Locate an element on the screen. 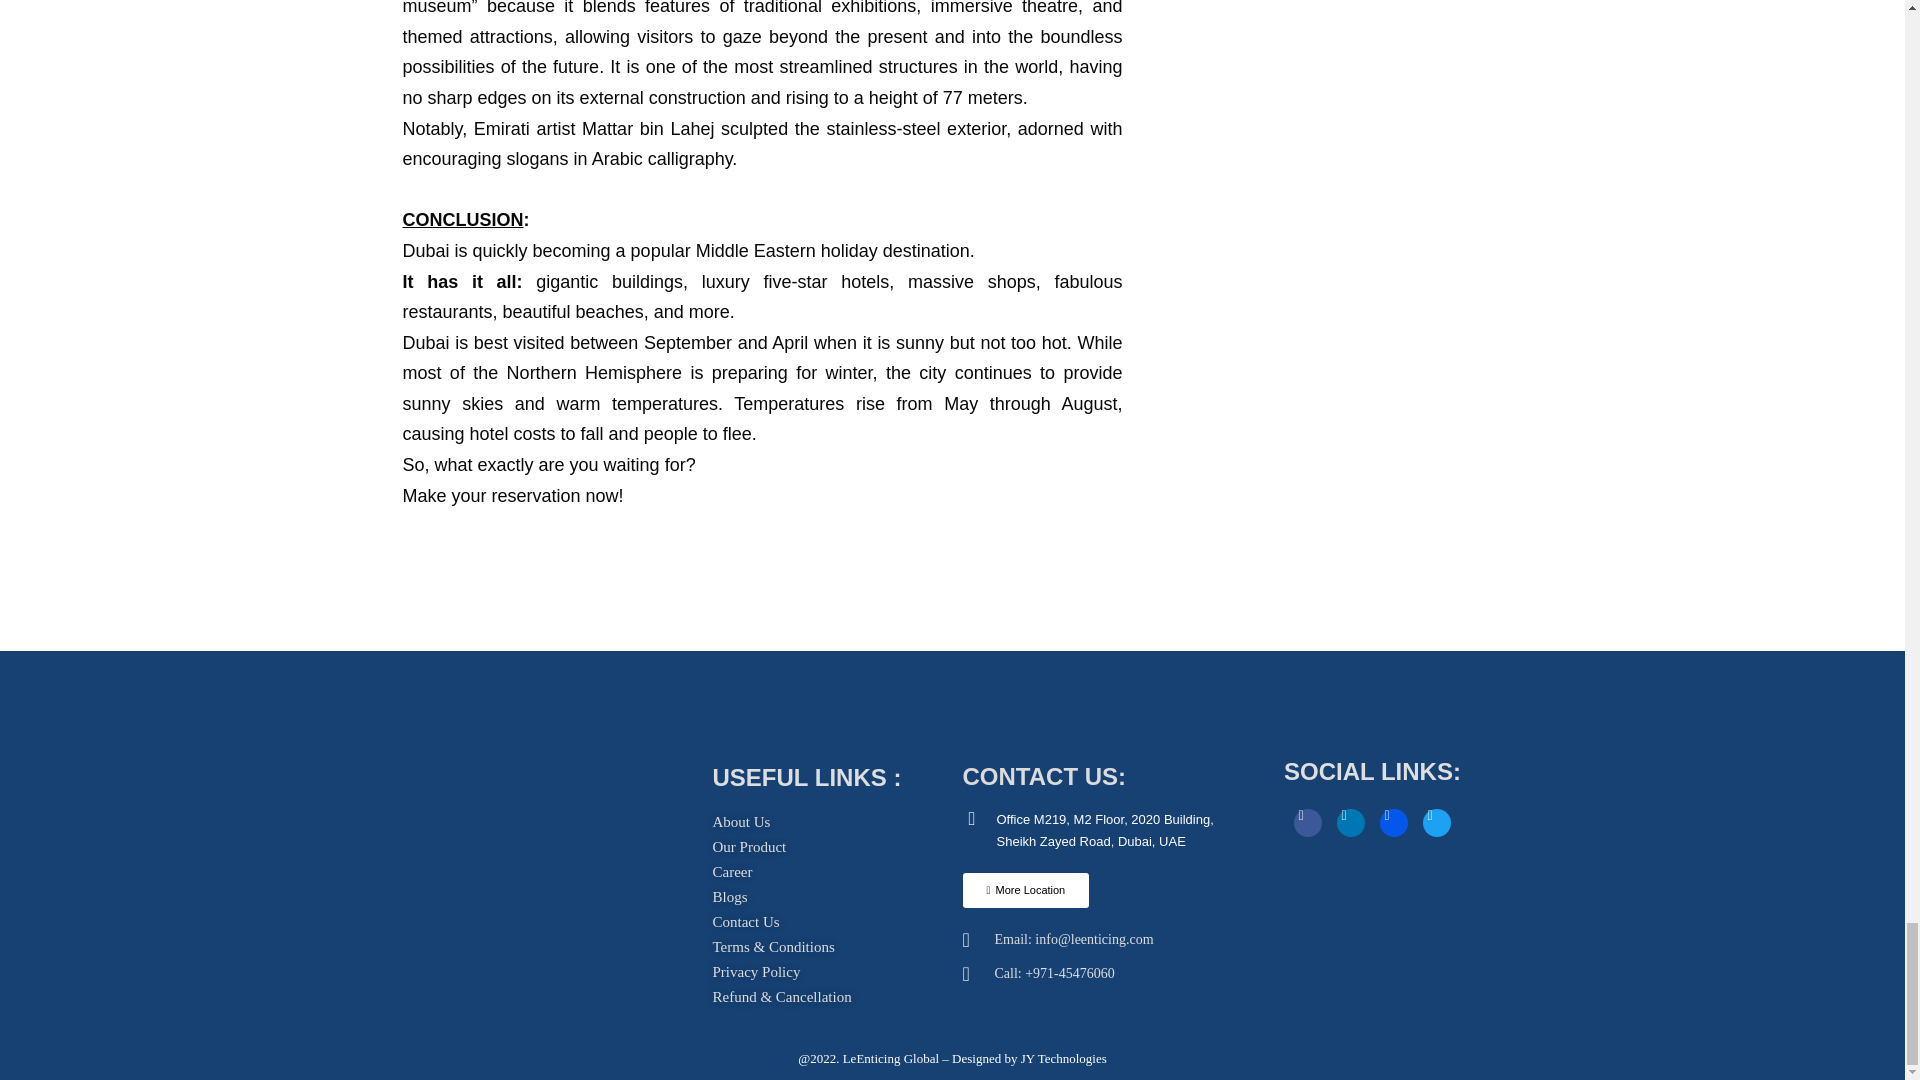 This screenshot has width=1920, height=1080. More Location is located at coordinates (1024, 890).